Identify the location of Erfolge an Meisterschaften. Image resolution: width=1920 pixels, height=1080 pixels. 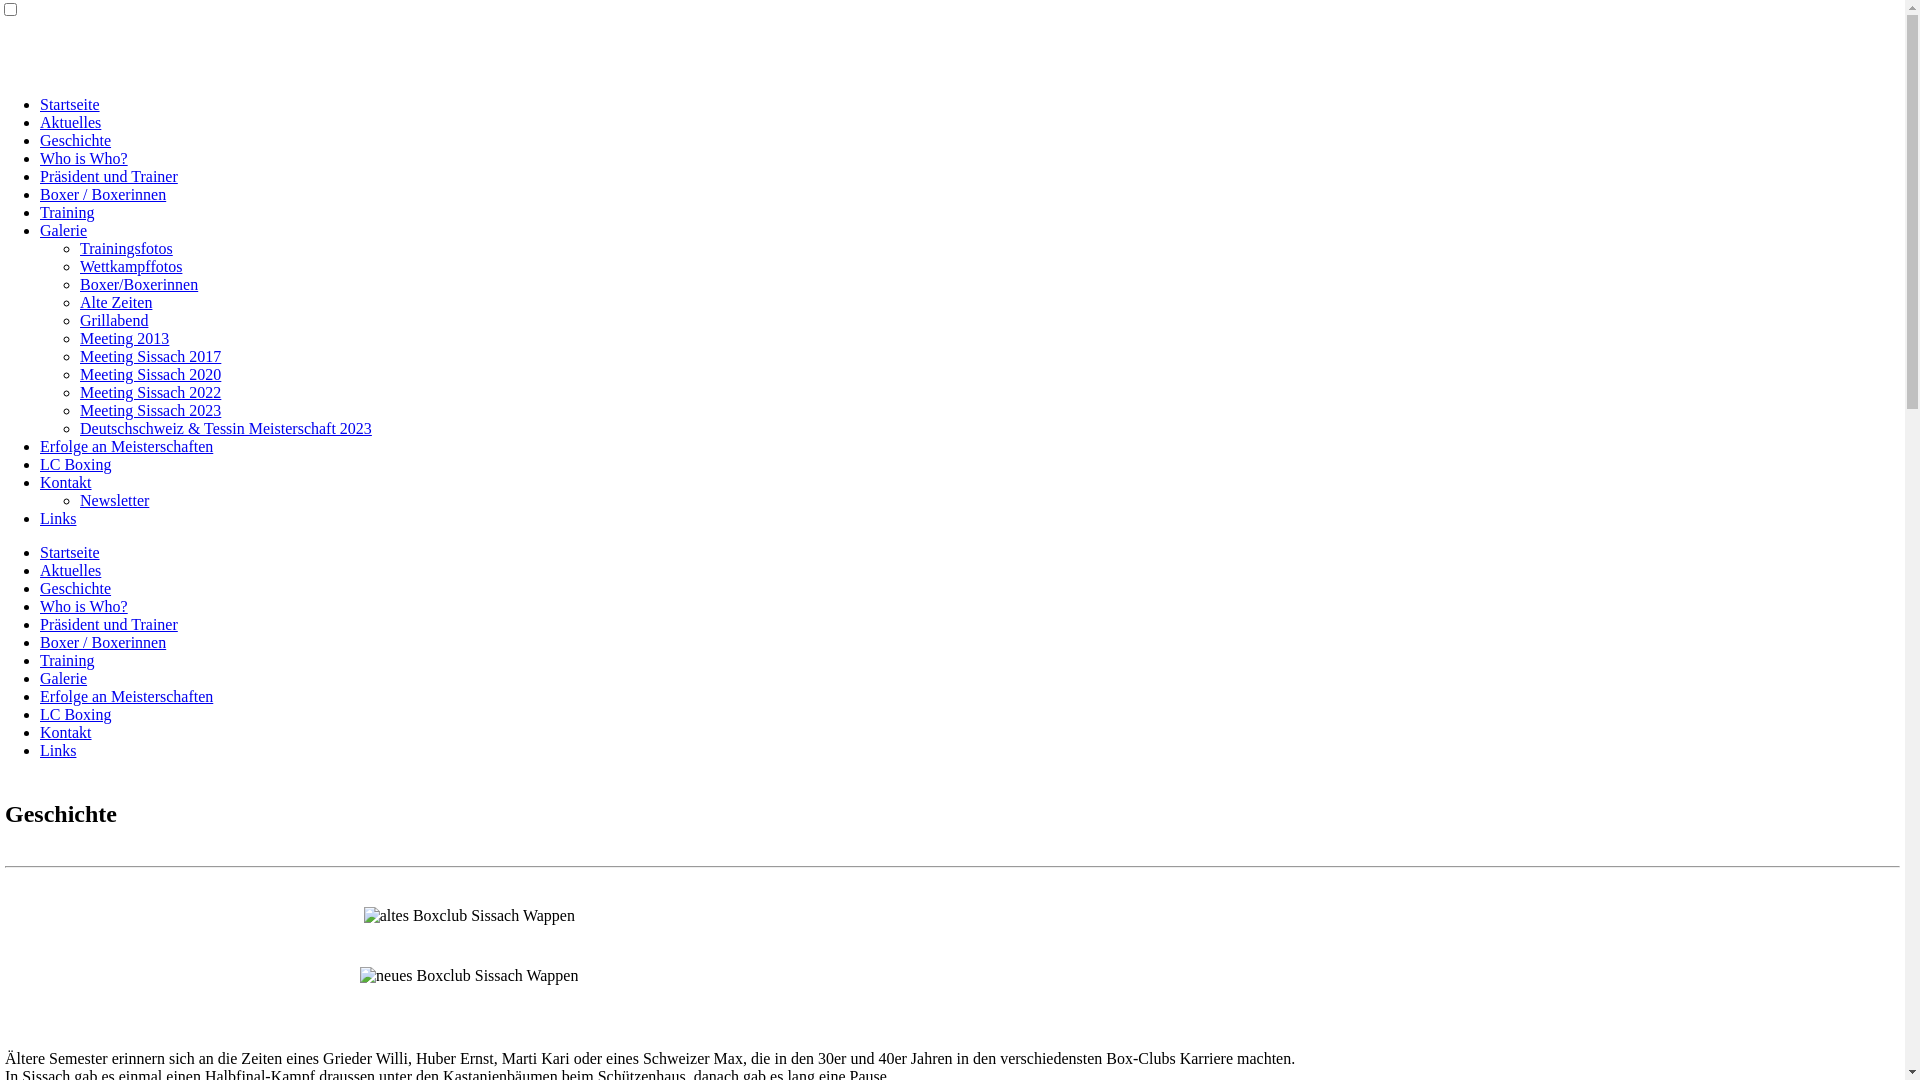
(126, 446).